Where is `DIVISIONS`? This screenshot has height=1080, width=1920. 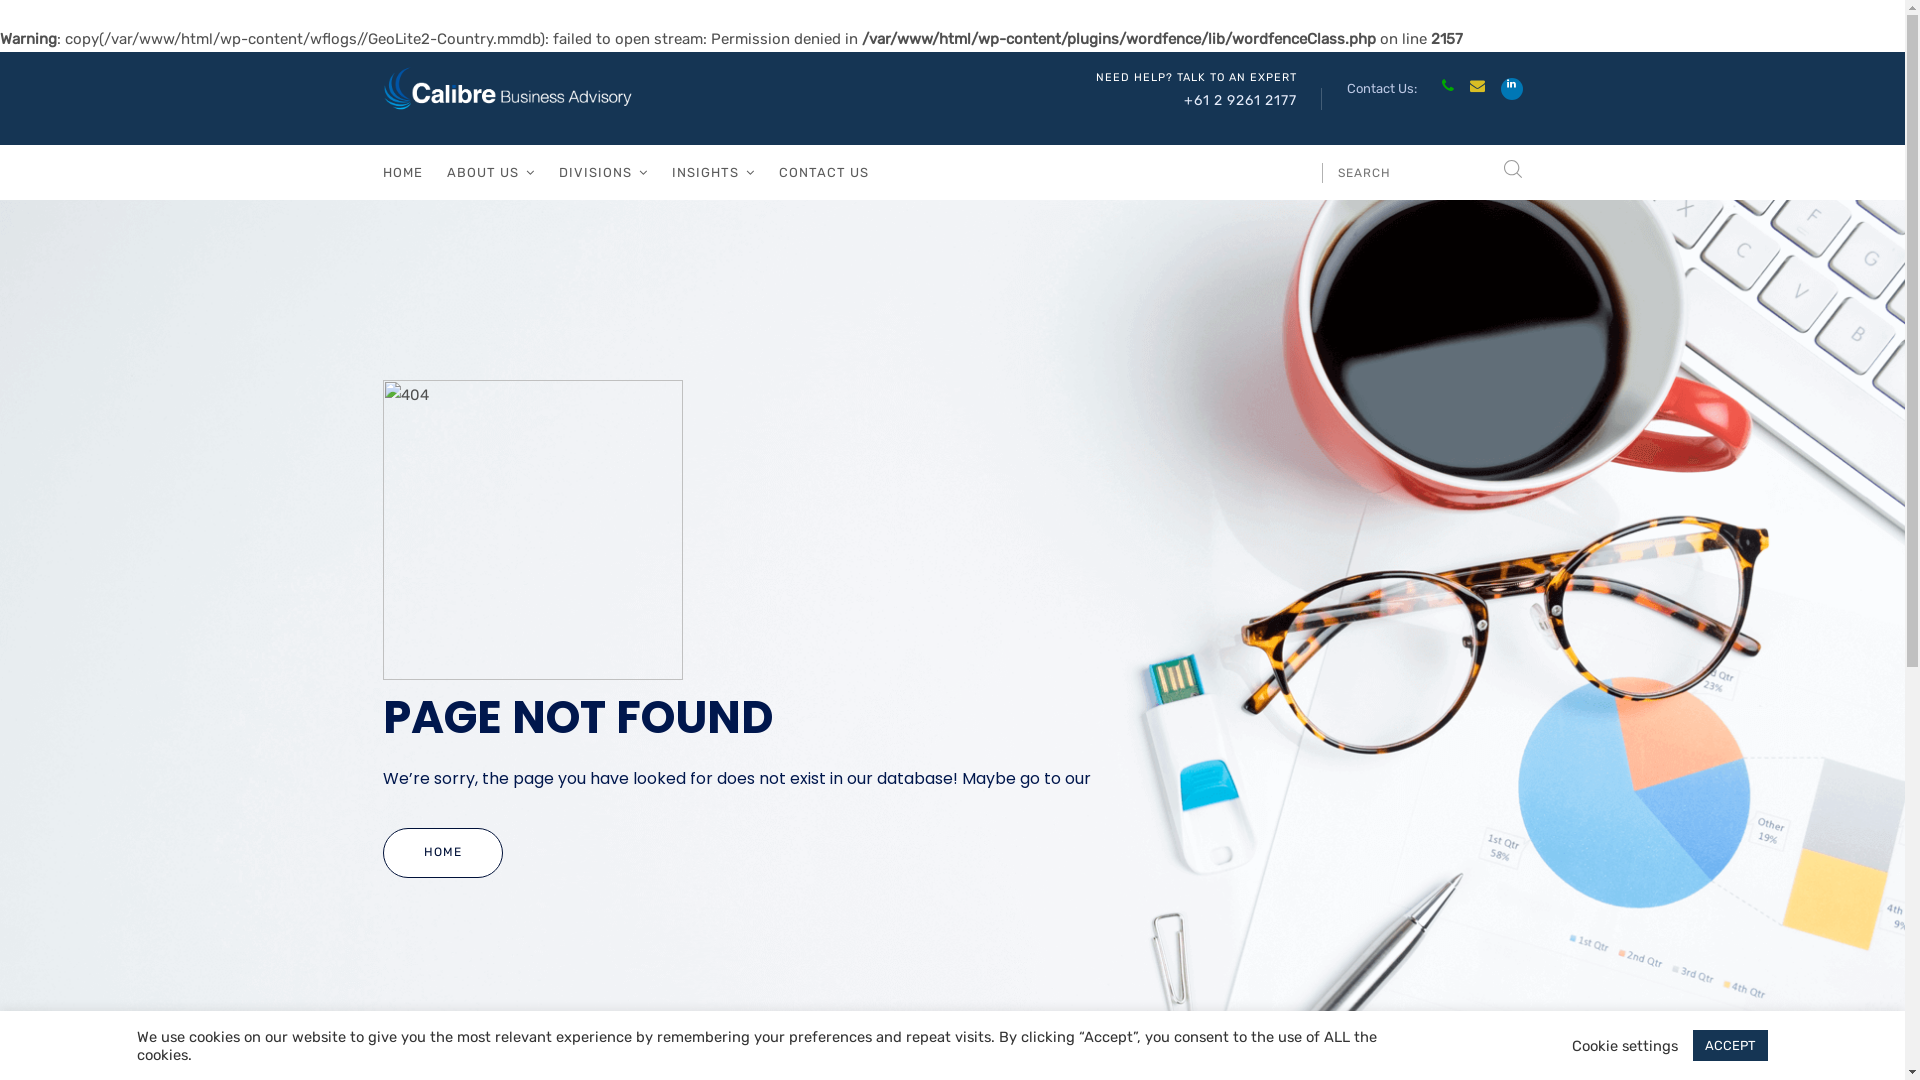
DIVISIONS is located at coordinates (602, 172).